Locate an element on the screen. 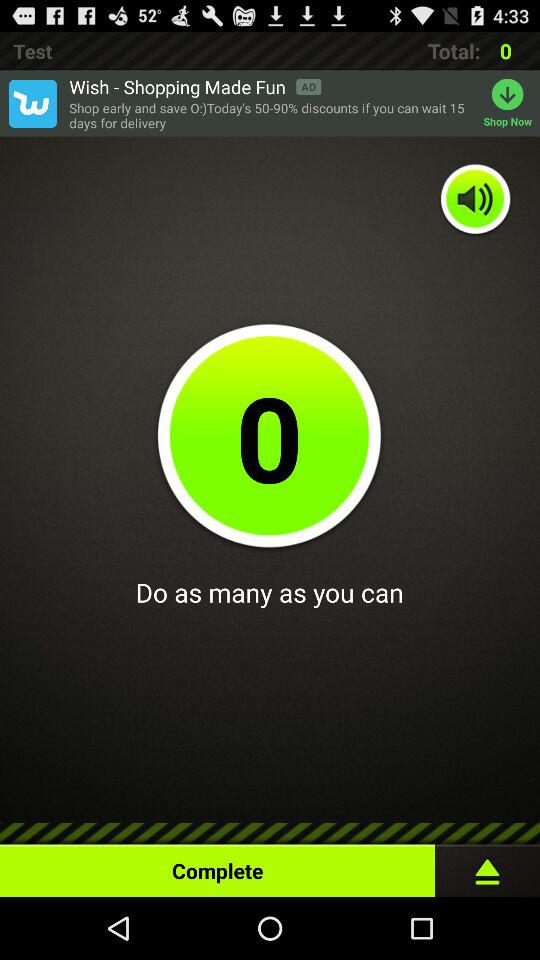 The width and height of the screenshot is (540, 960). switch sound off is located at coordinates (476, 200).